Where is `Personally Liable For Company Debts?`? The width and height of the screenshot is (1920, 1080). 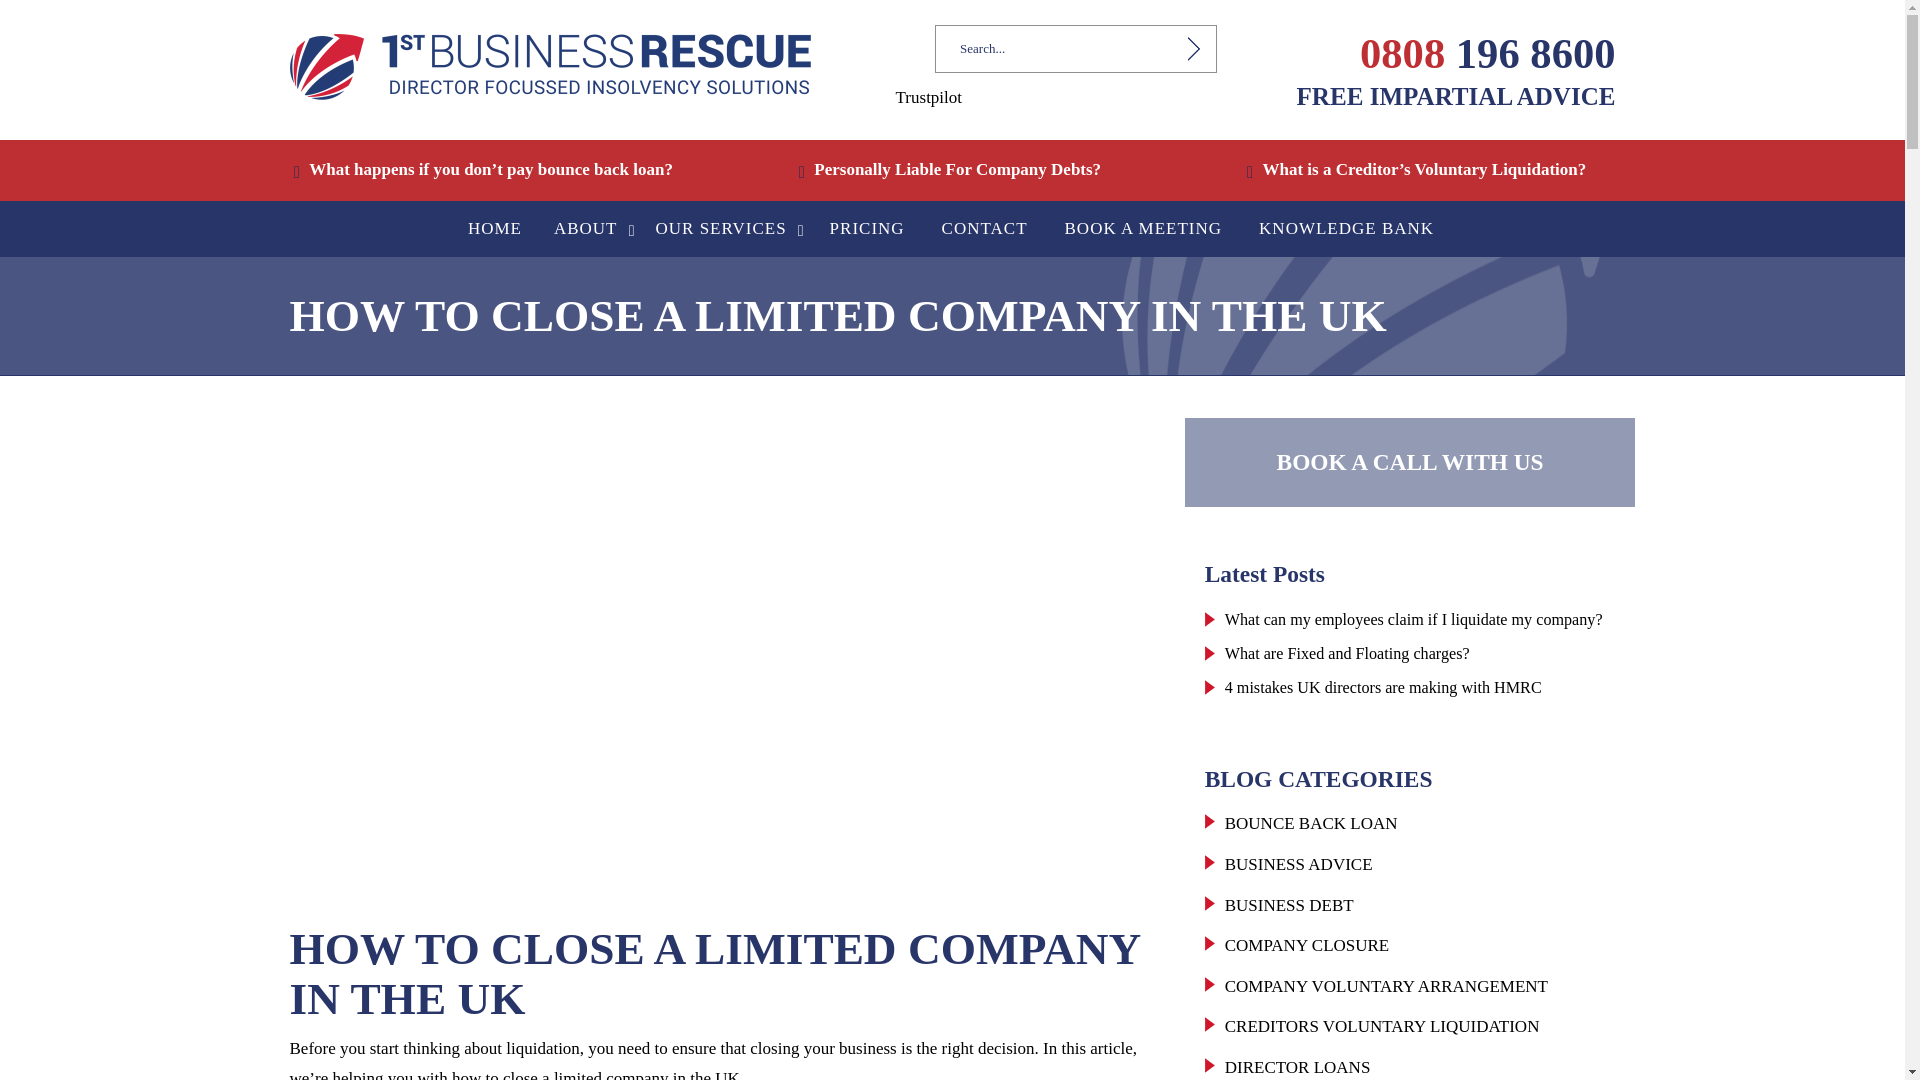
Personally Liable For Company Debts? is located at coordinates (952, 169).